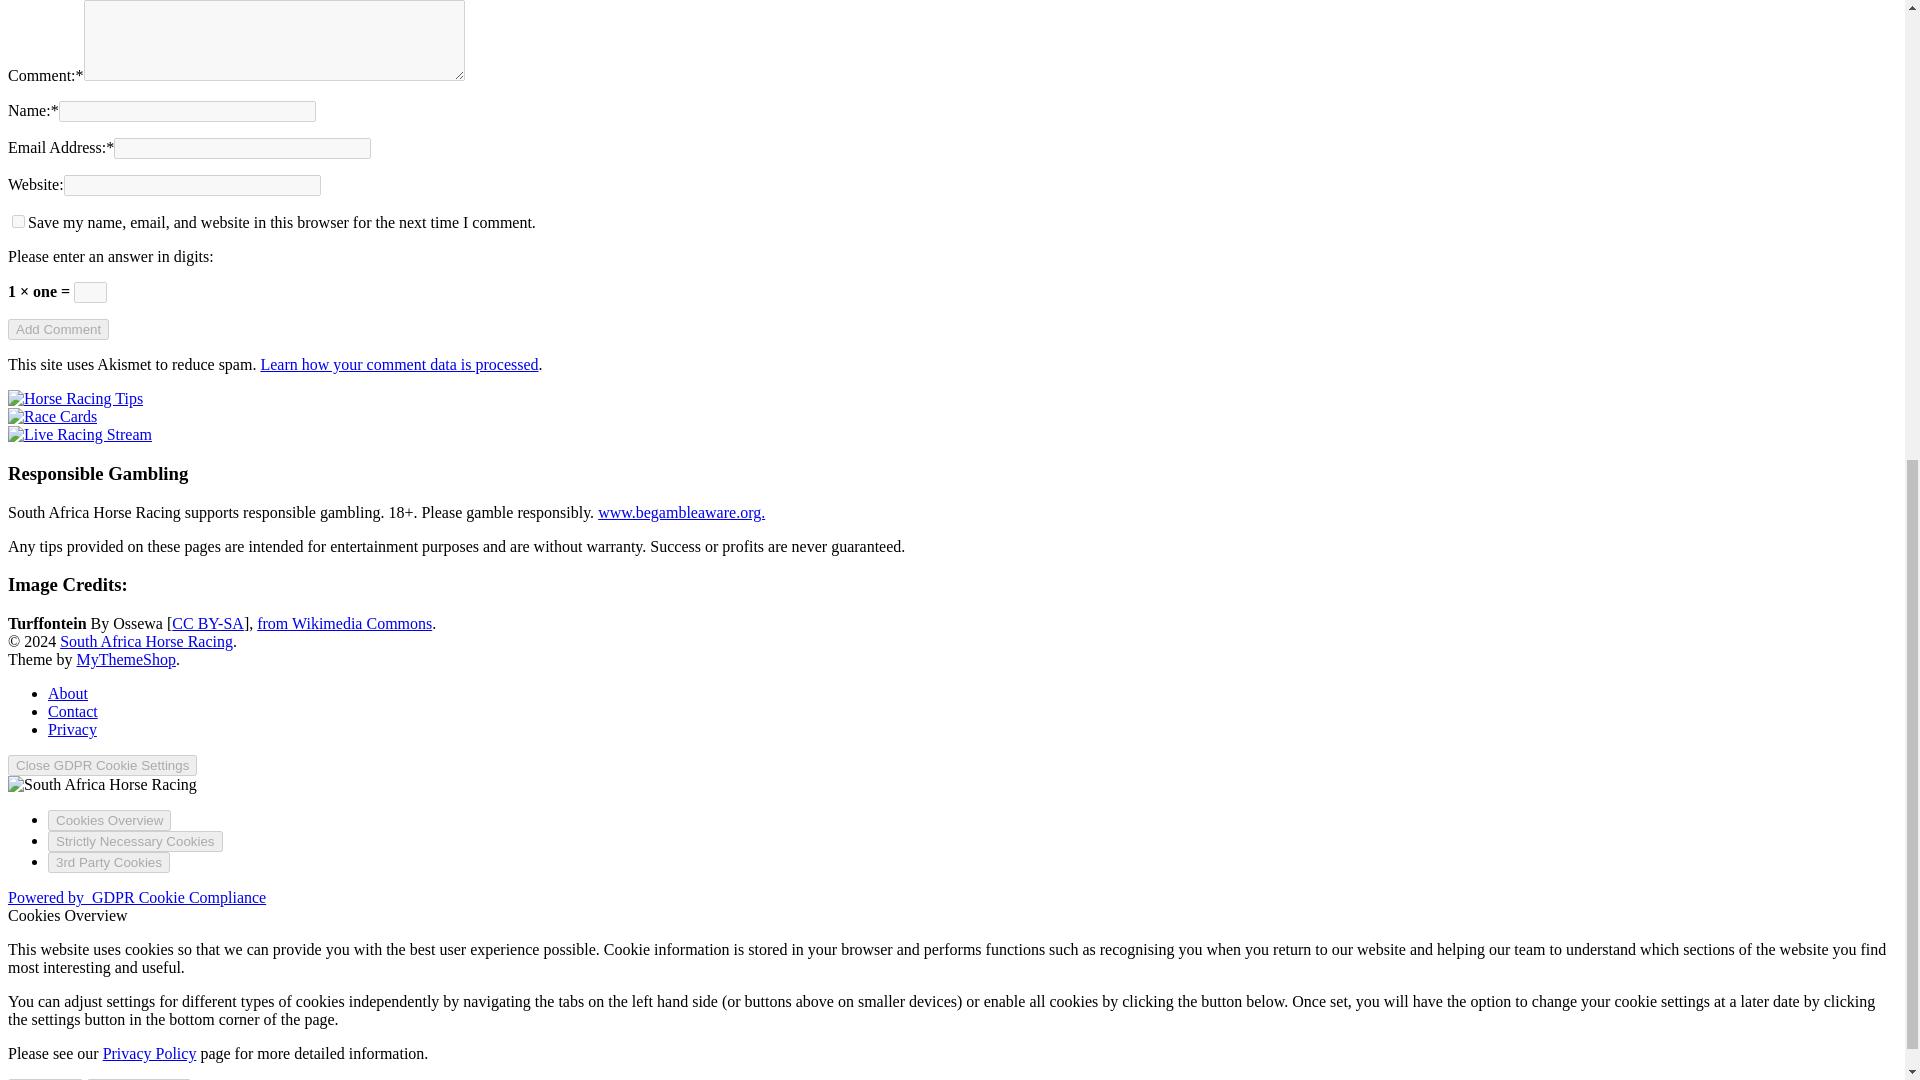 Image resolution: width=1920 pixels, height=1080 pixels. What do you see at coordinates (109, 862) in the screenshot?
I see `3rd Party Cookies` at bounding box center [109, 862].